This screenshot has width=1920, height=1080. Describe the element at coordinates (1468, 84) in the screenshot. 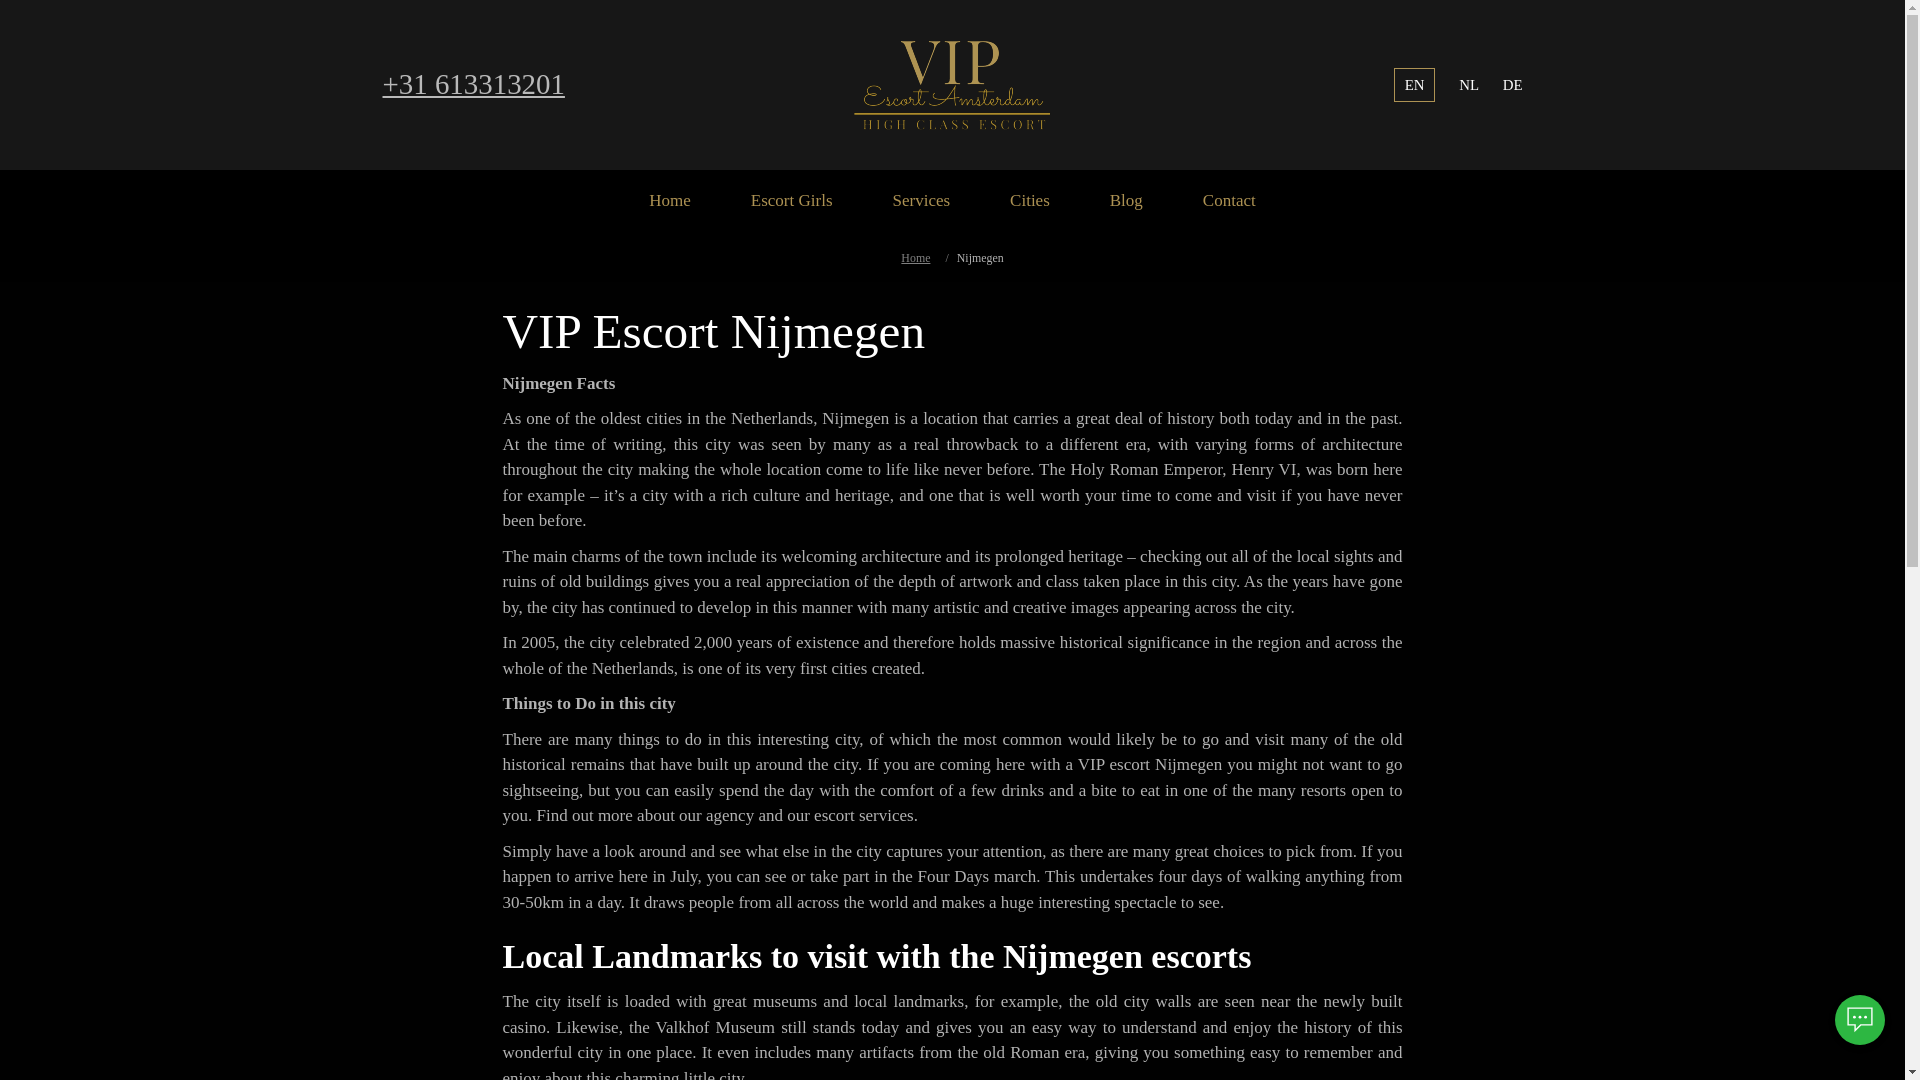

I see `nl` at that location.